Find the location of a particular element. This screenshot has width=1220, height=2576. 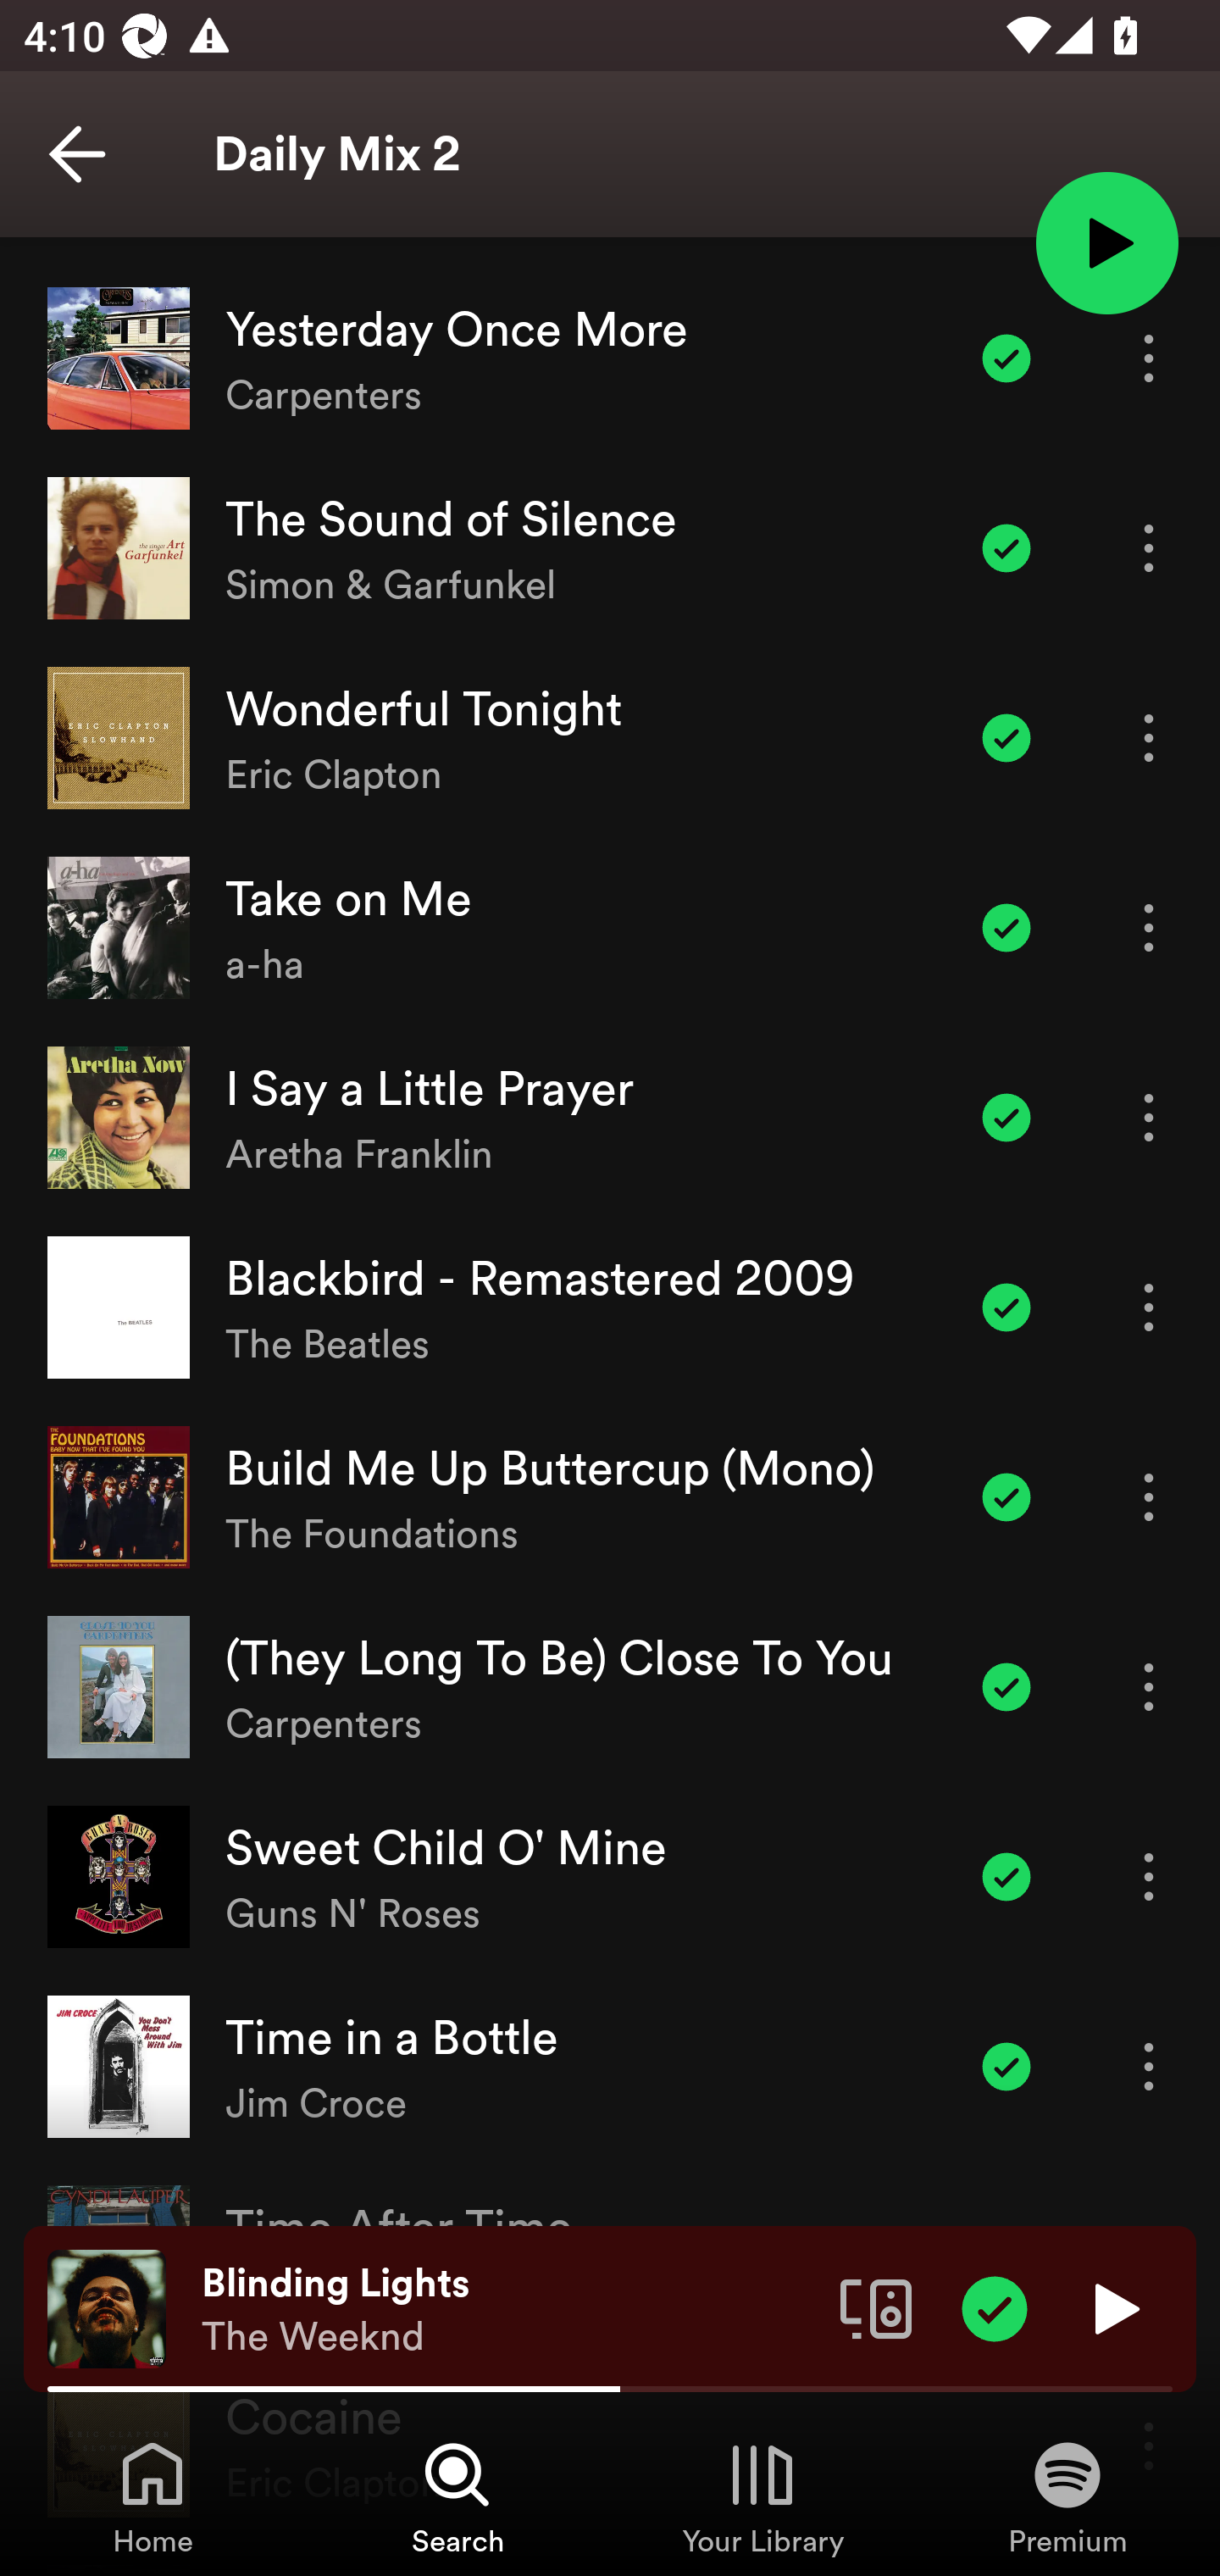

The cover art of the currently playing track is located at coordinates (107, 2307).